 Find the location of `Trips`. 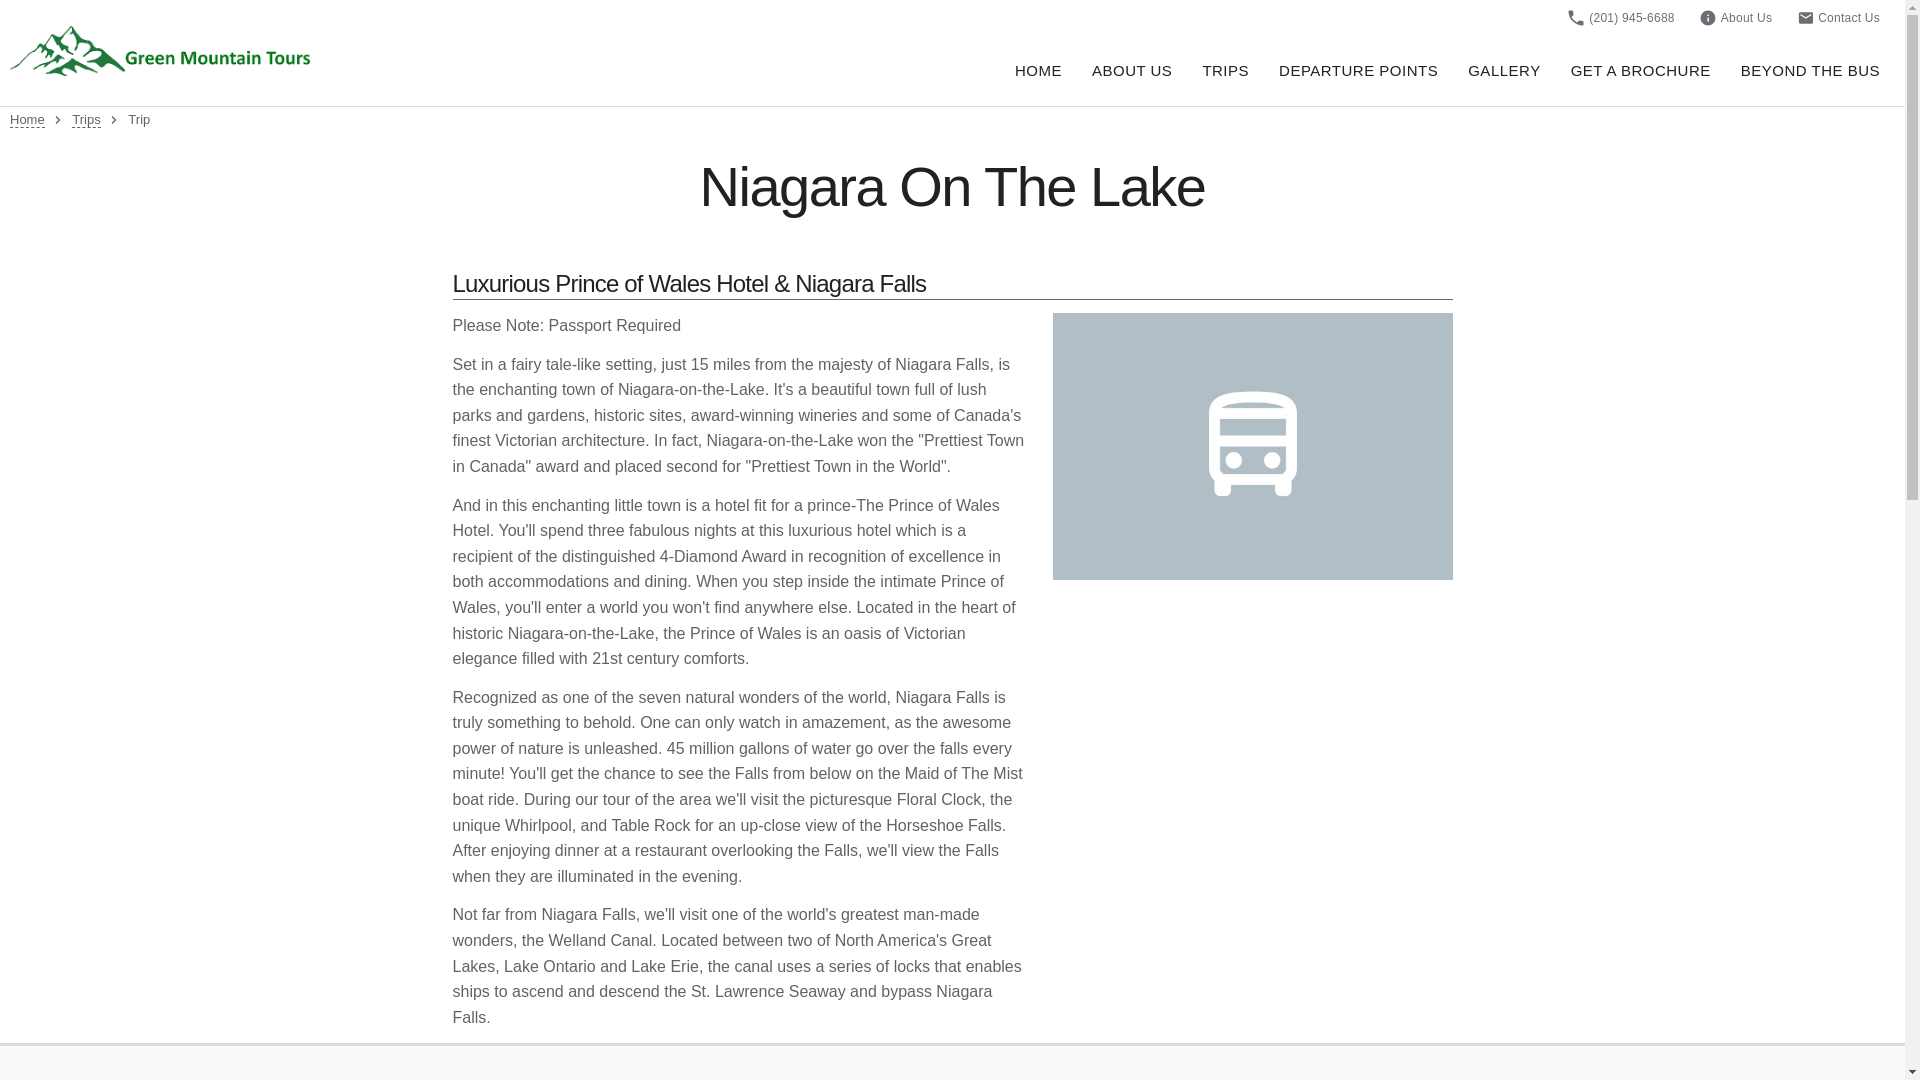

Trips is located at coordinates (86, 120).